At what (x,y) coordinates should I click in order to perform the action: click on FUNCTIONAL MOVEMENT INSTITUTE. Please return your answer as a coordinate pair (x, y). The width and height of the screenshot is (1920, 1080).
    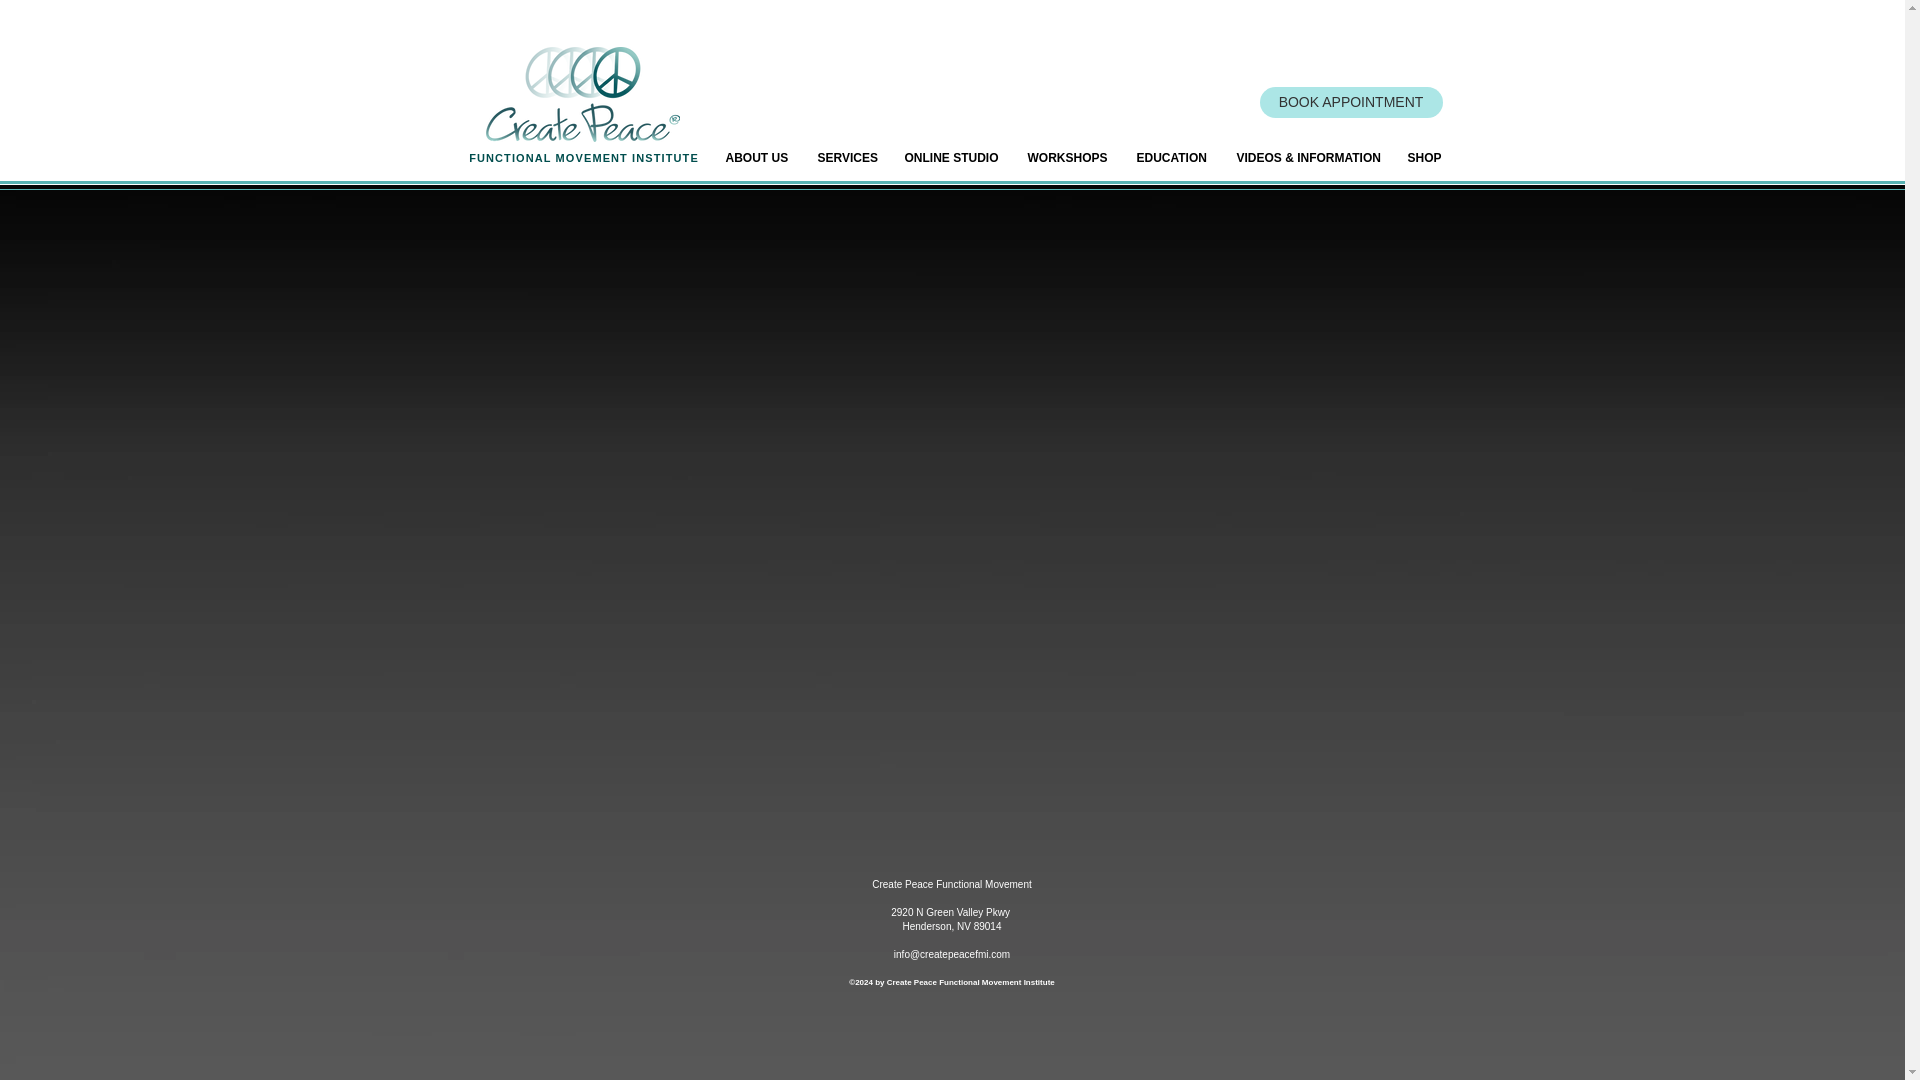
    Looking at the image, I should click on (583, 158).